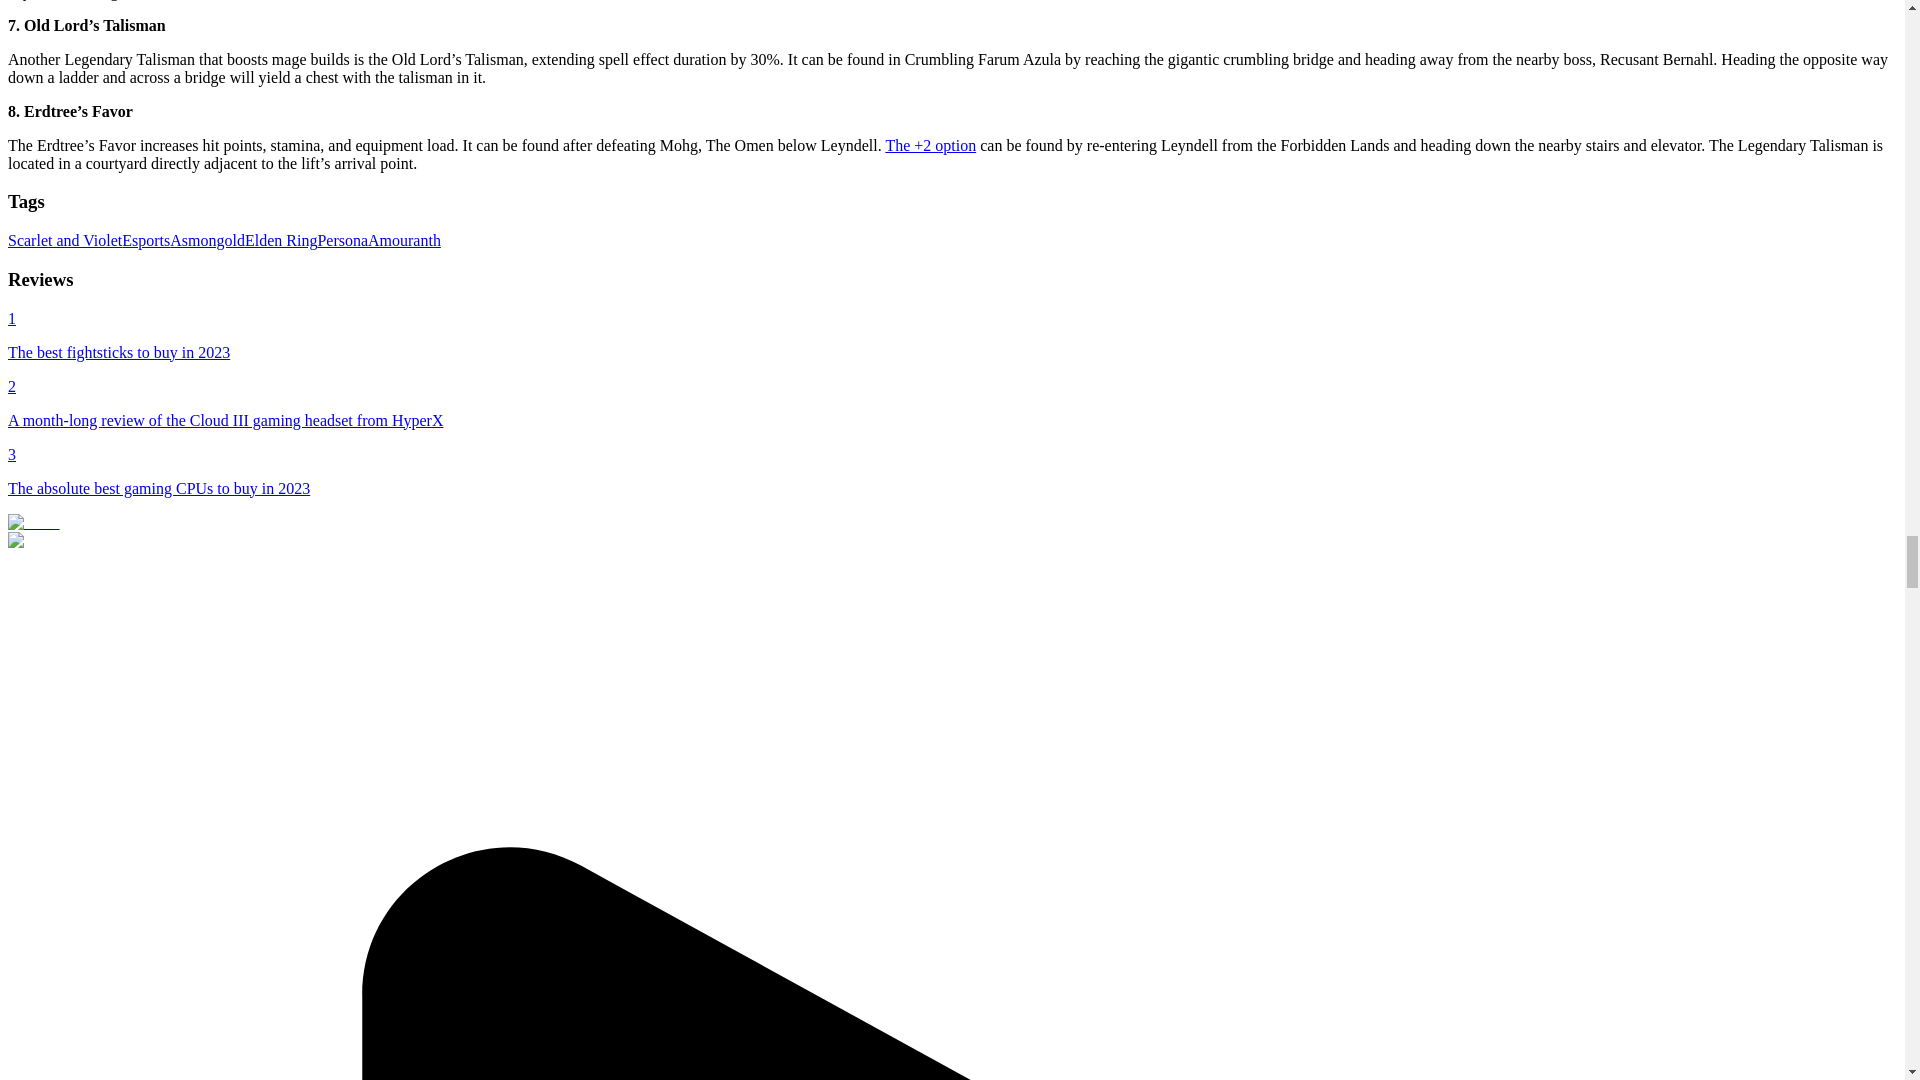 The width and height of the screenshot is (1920, 1080). What do you see at coordinates (280, 240) in the screenshot?
I see `Elden Ring` at bounding box center [280, 240].